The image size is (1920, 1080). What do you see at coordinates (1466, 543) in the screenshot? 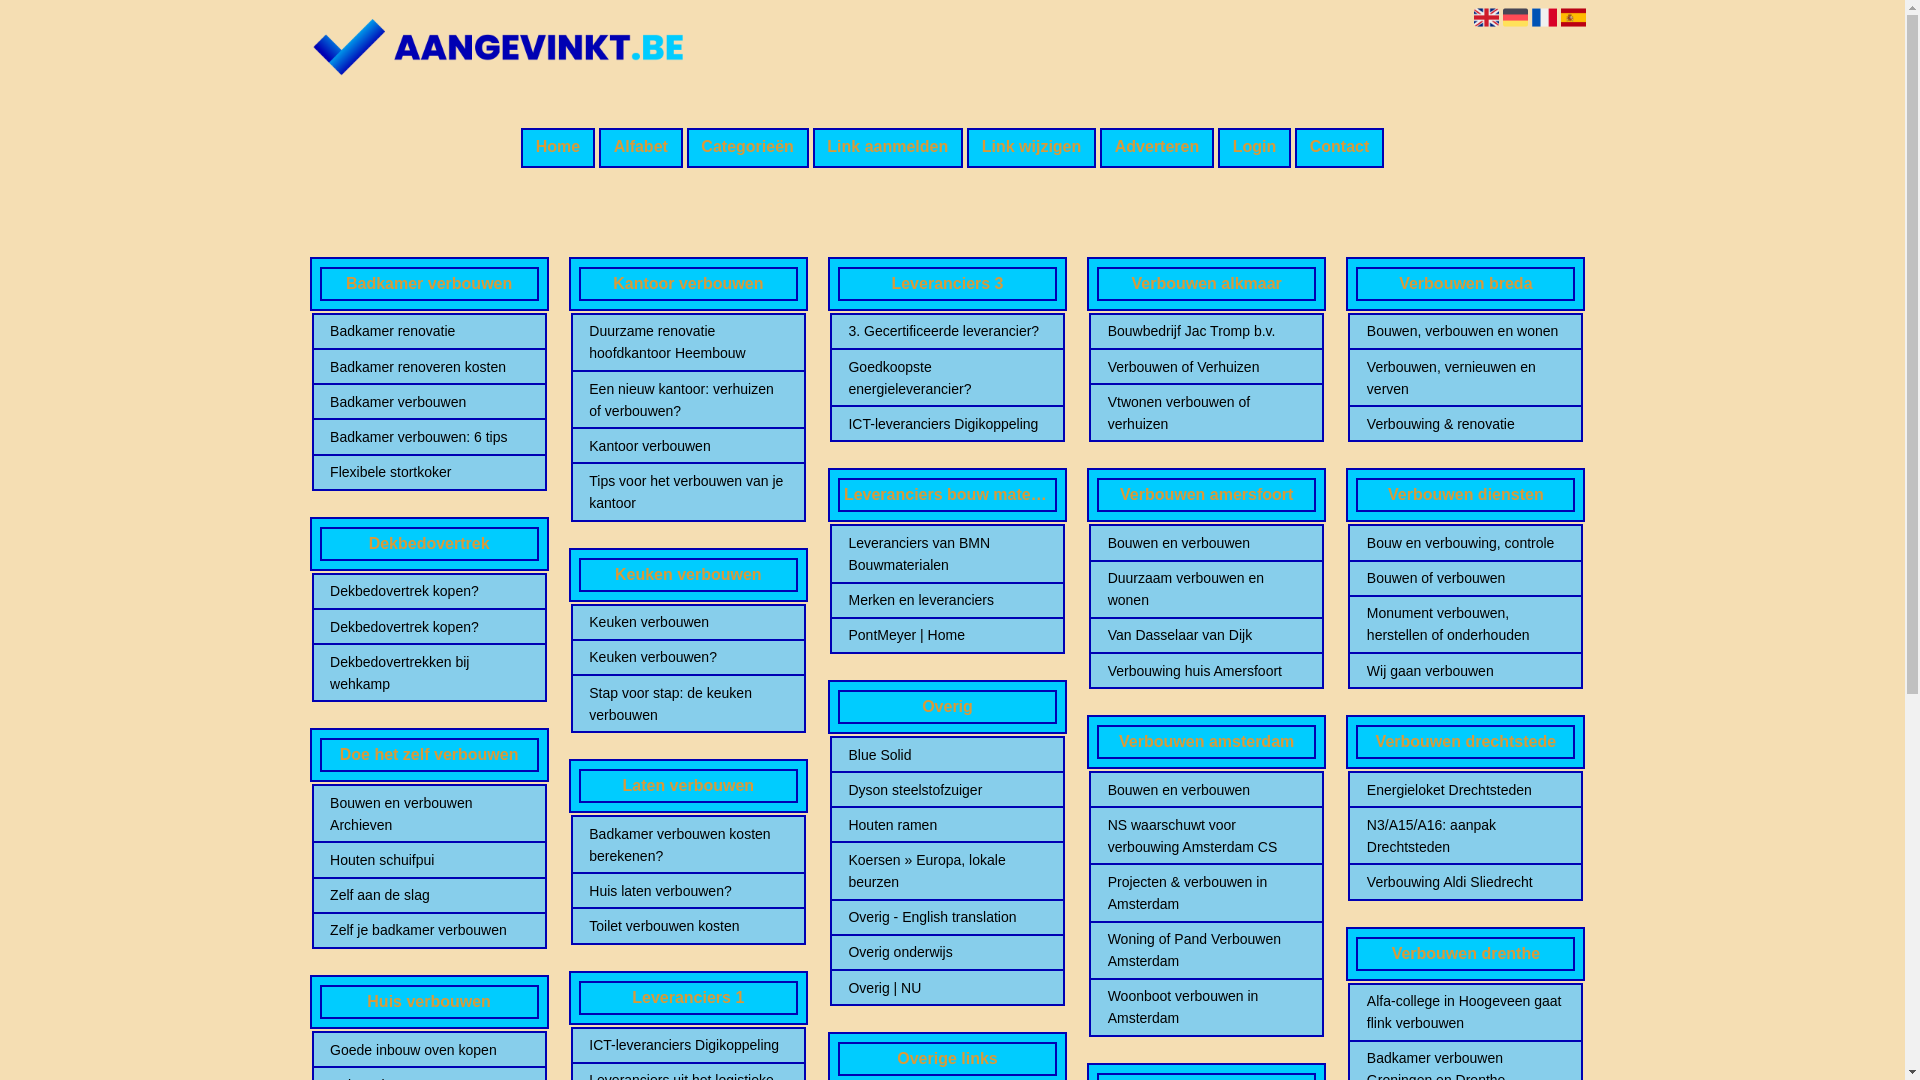
I see `Bouw en verbouwing, controle` at bounding box center [1466, 543].